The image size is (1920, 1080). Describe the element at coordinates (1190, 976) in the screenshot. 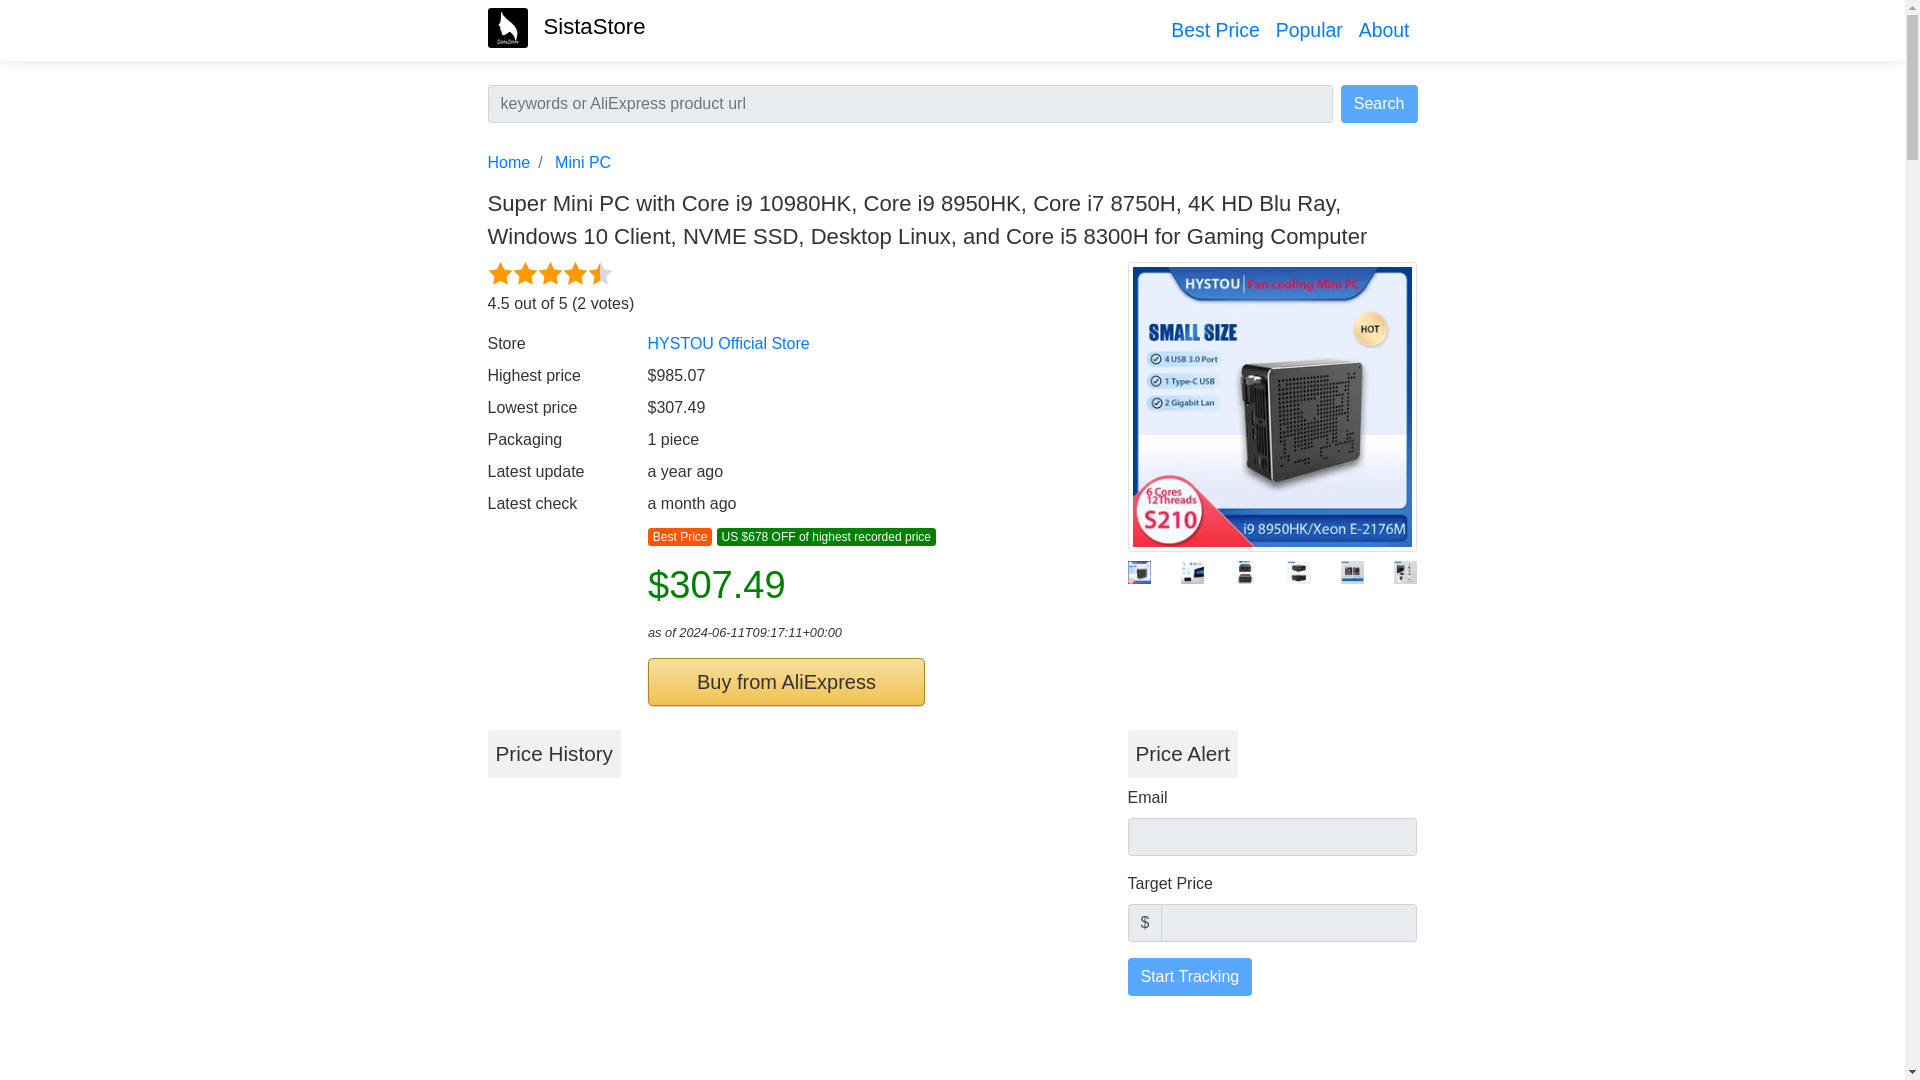

I see `Start Tracking` at that location.